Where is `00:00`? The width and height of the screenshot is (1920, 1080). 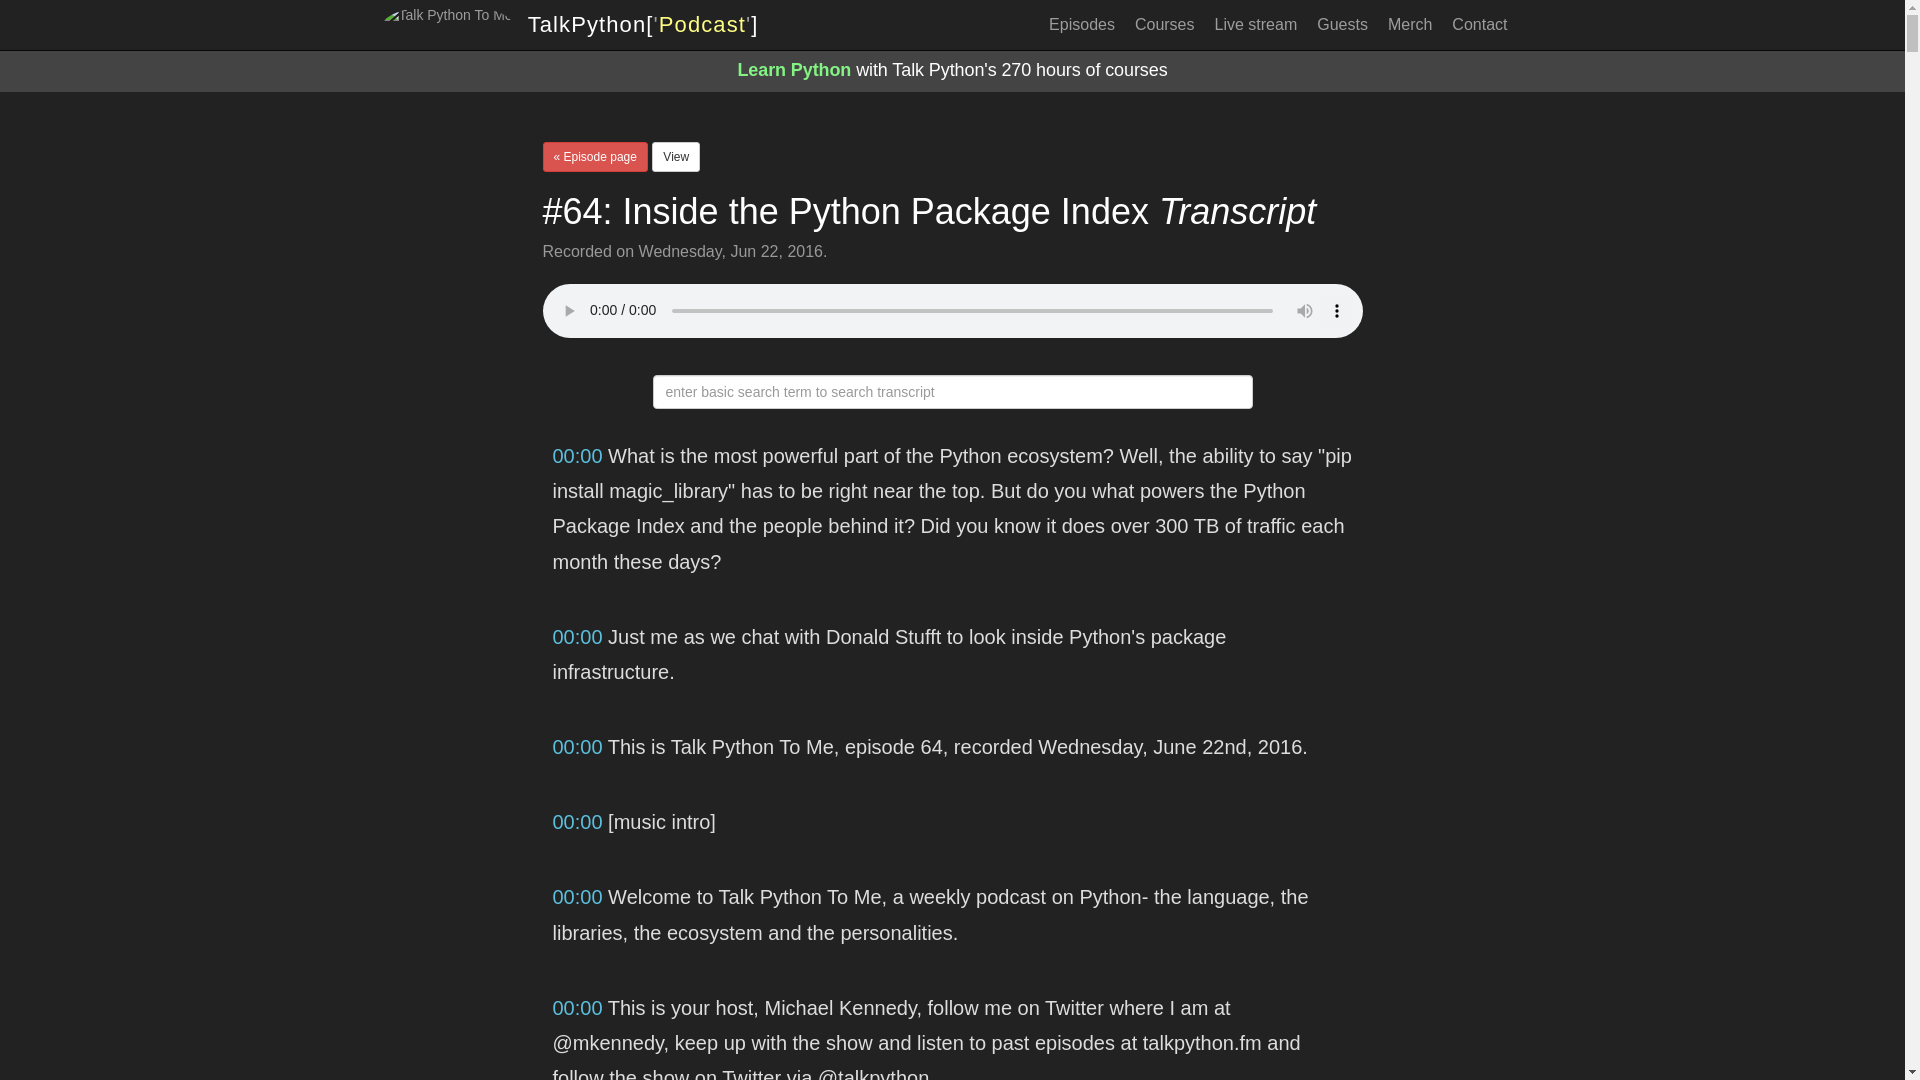
00:00 is located at coordinates (577, 746).